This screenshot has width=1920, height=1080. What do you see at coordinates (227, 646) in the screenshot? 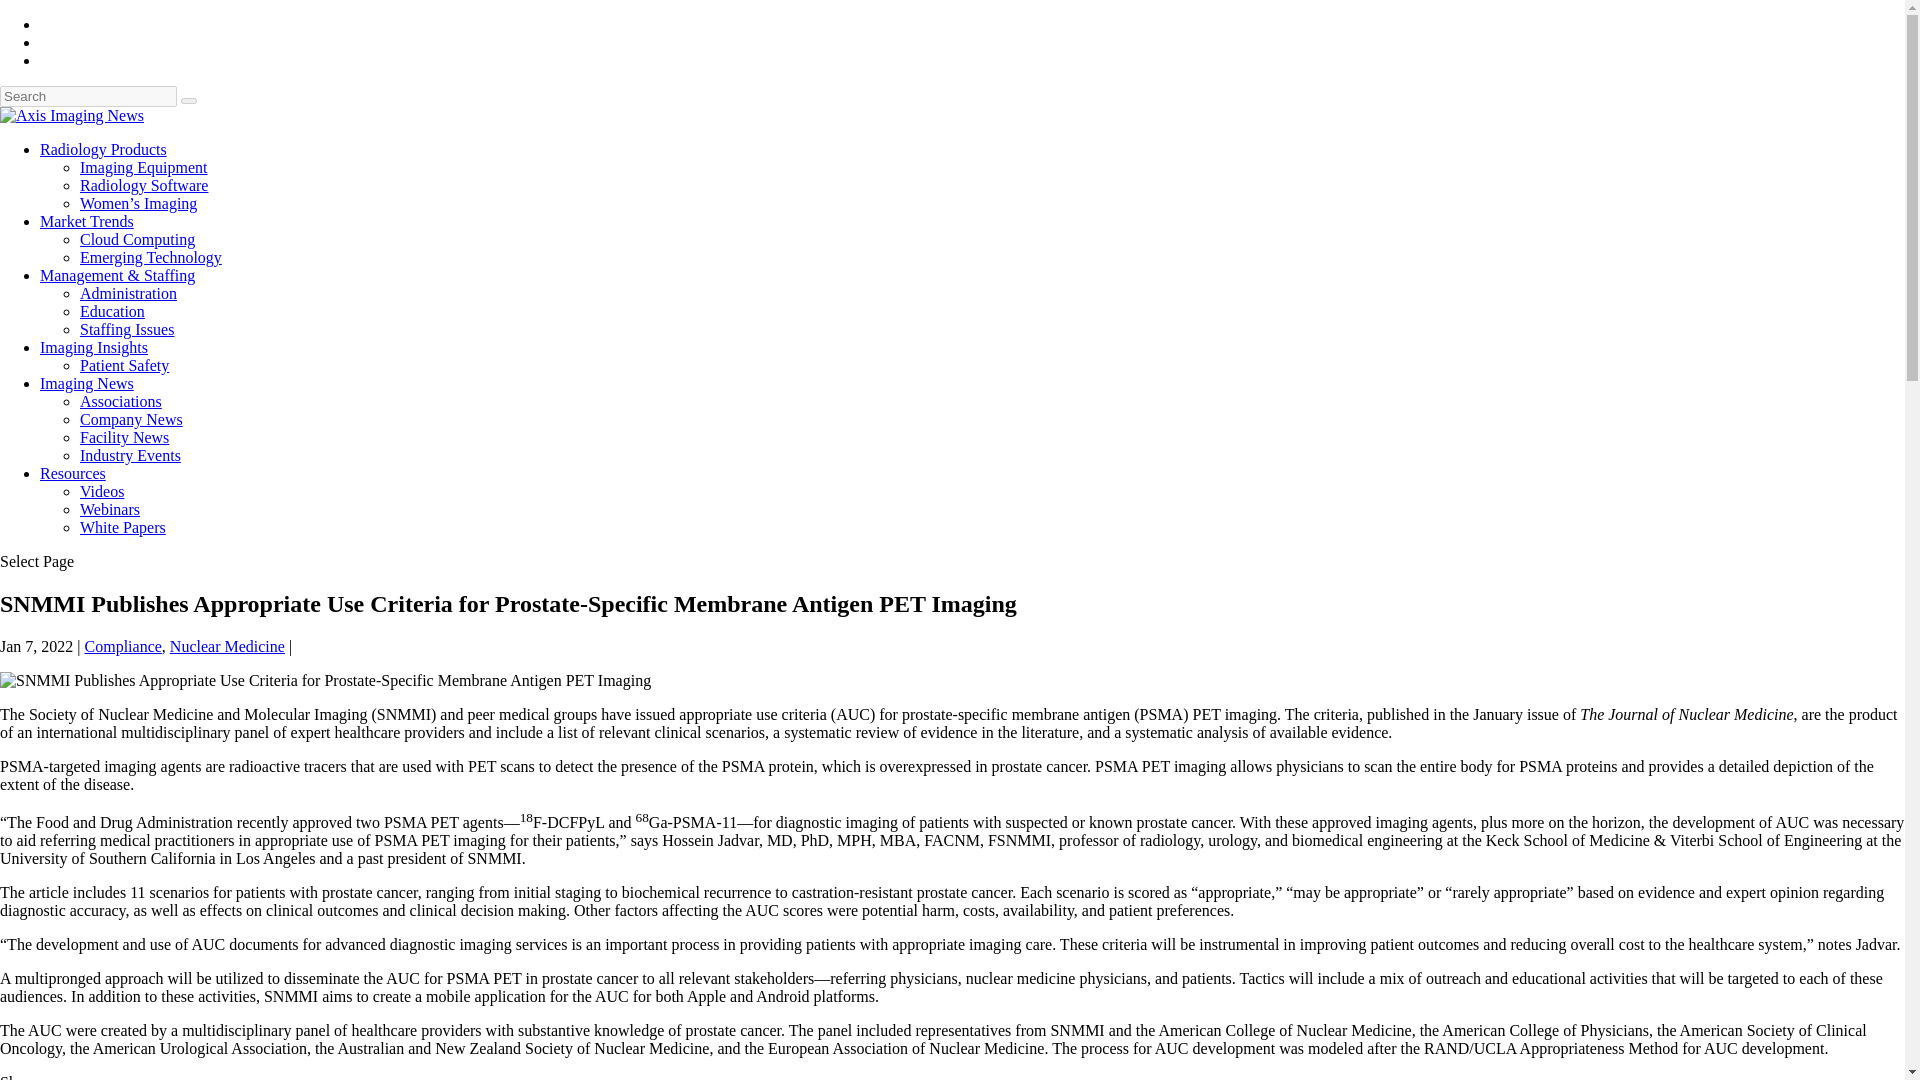
I see `Nuclear Medicine` at bounding box center [227, 646].